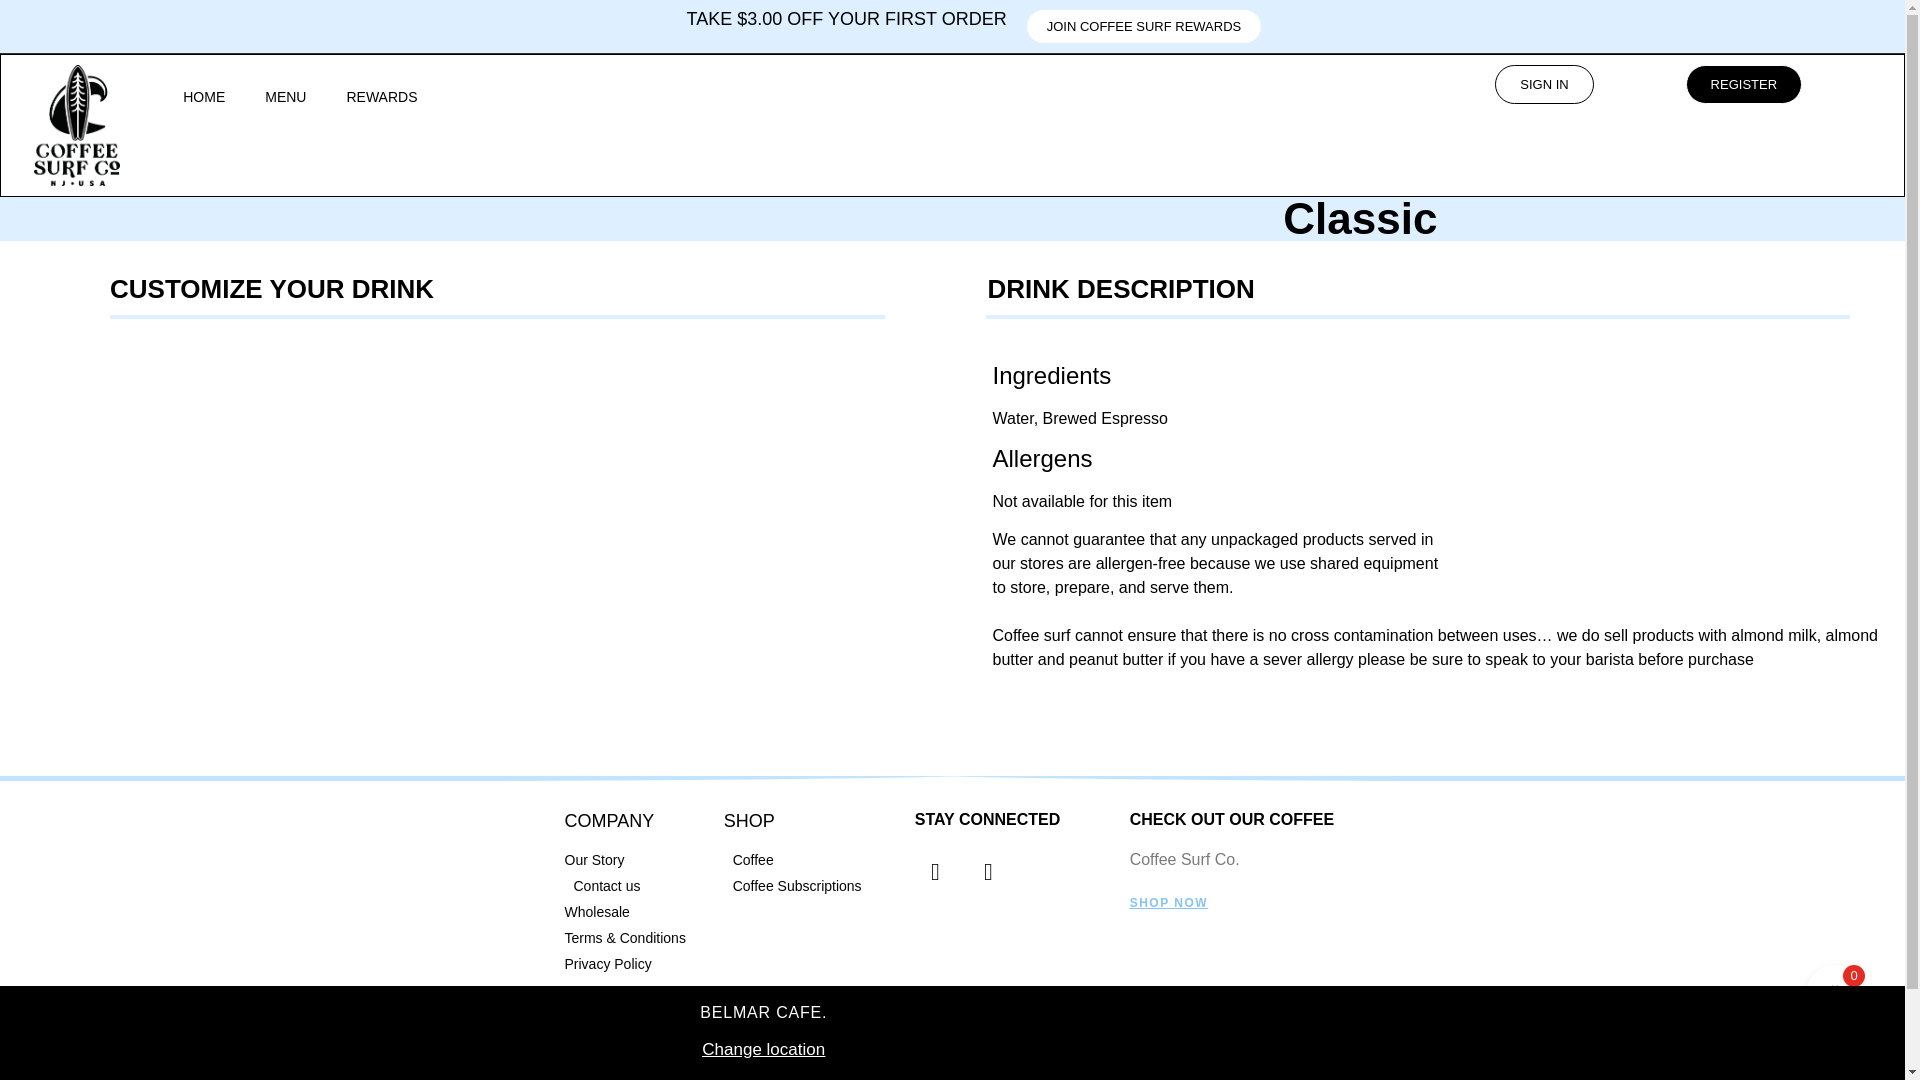 Image resolution: width=1920 pixels, height=1080 pixels. What do you see at coordinates (382, 96) in the screenshot?
I see `REWARDS` at bounding box center [382, 96].